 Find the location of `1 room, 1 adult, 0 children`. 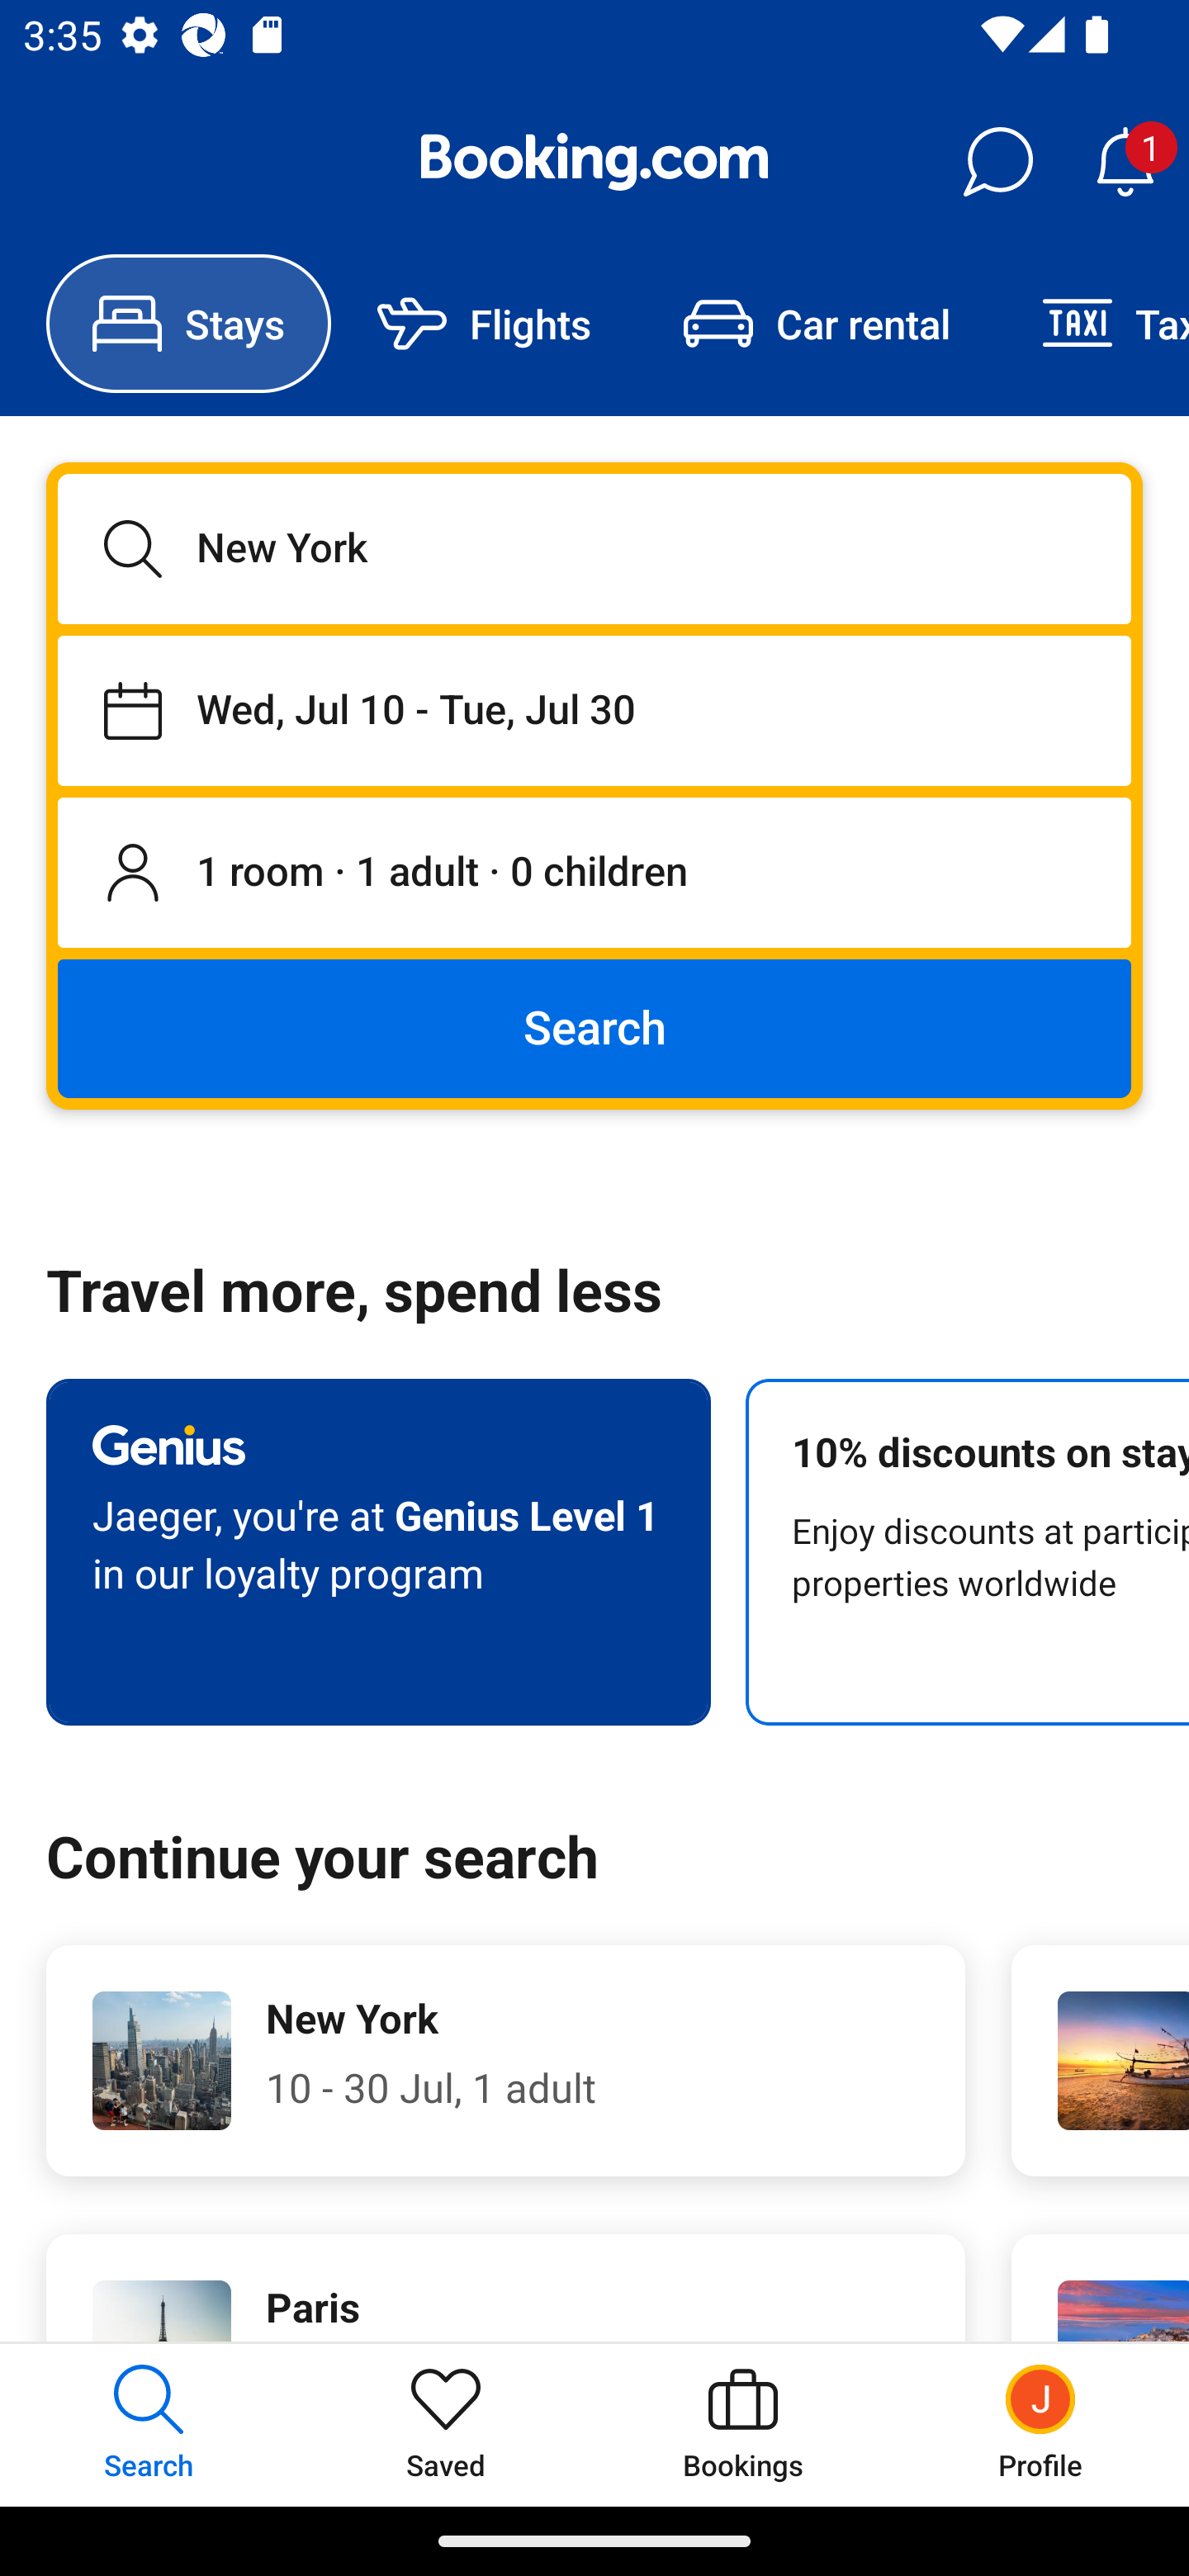

1 room, 1 adult, 0 children is located at coordinates (594, 874).